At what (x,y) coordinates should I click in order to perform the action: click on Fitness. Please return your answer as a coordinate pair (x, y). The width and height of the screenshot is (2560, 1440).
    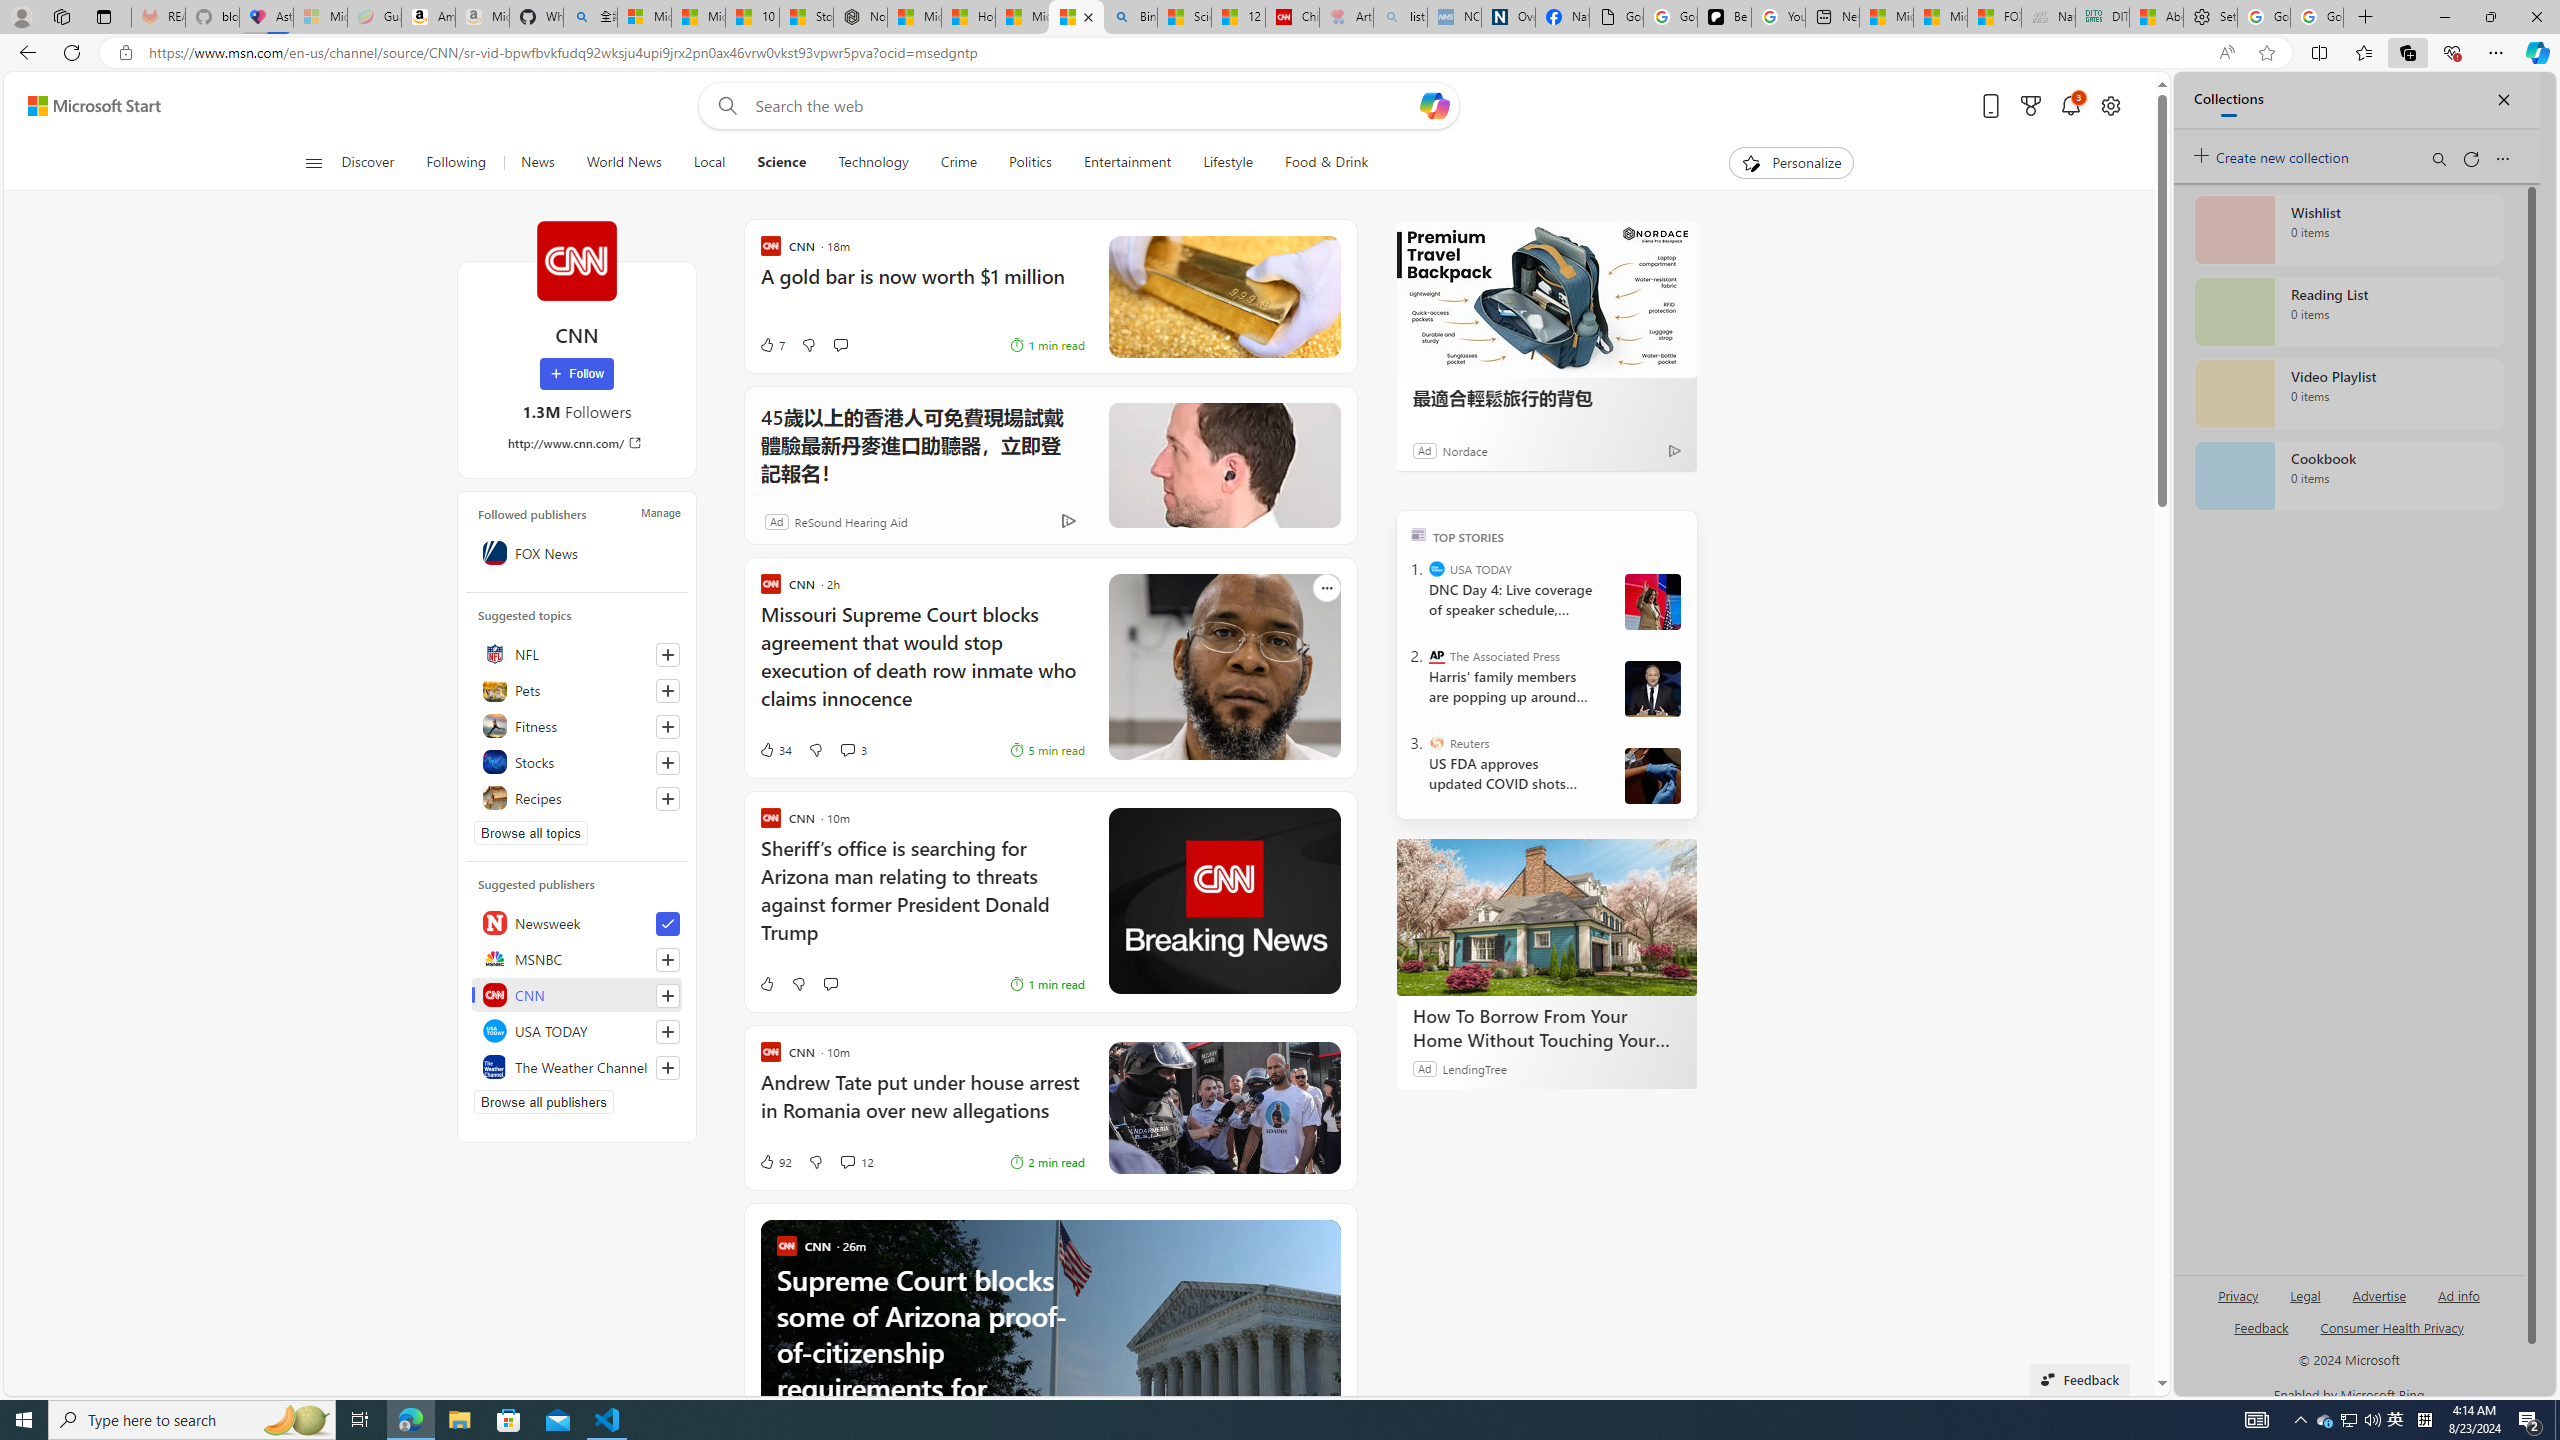
    Looking at the image, I should click on (576, 726).